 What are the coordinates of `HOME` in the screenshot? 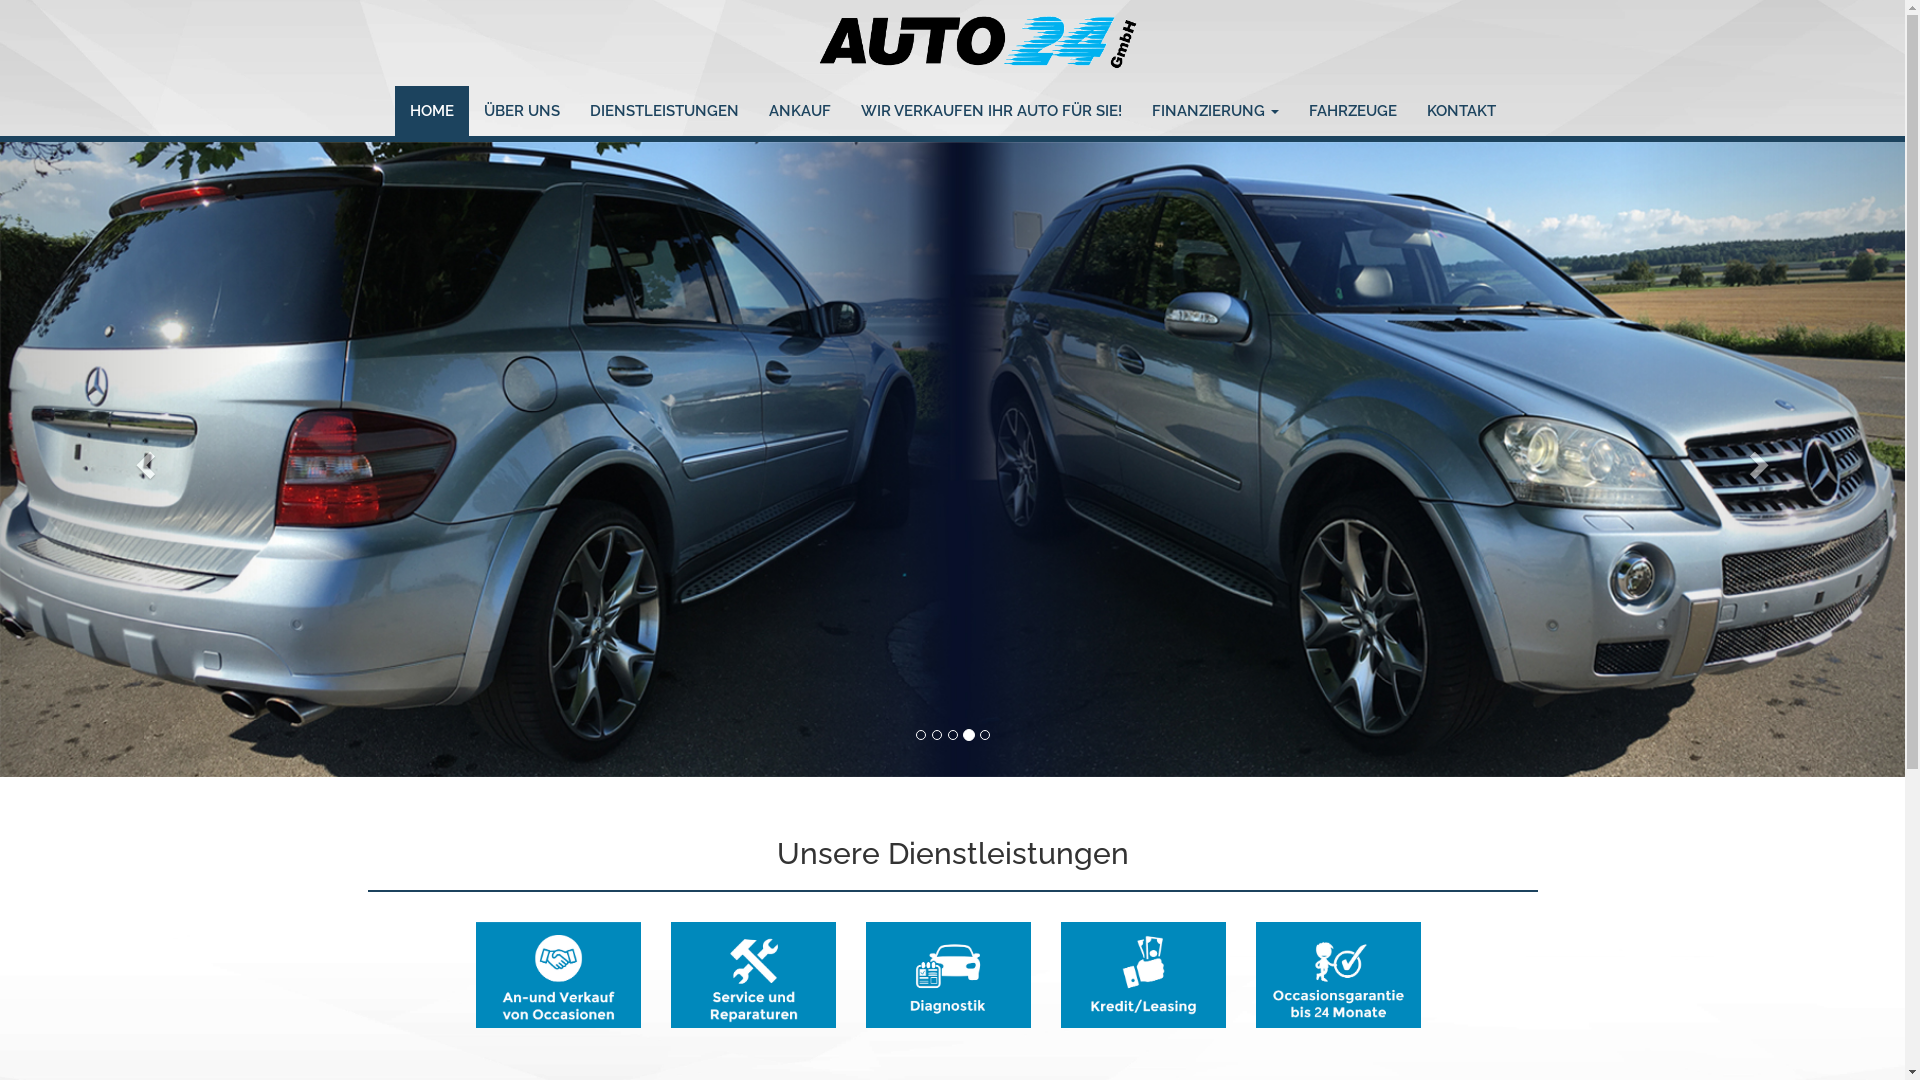 It's located at (431, 111).